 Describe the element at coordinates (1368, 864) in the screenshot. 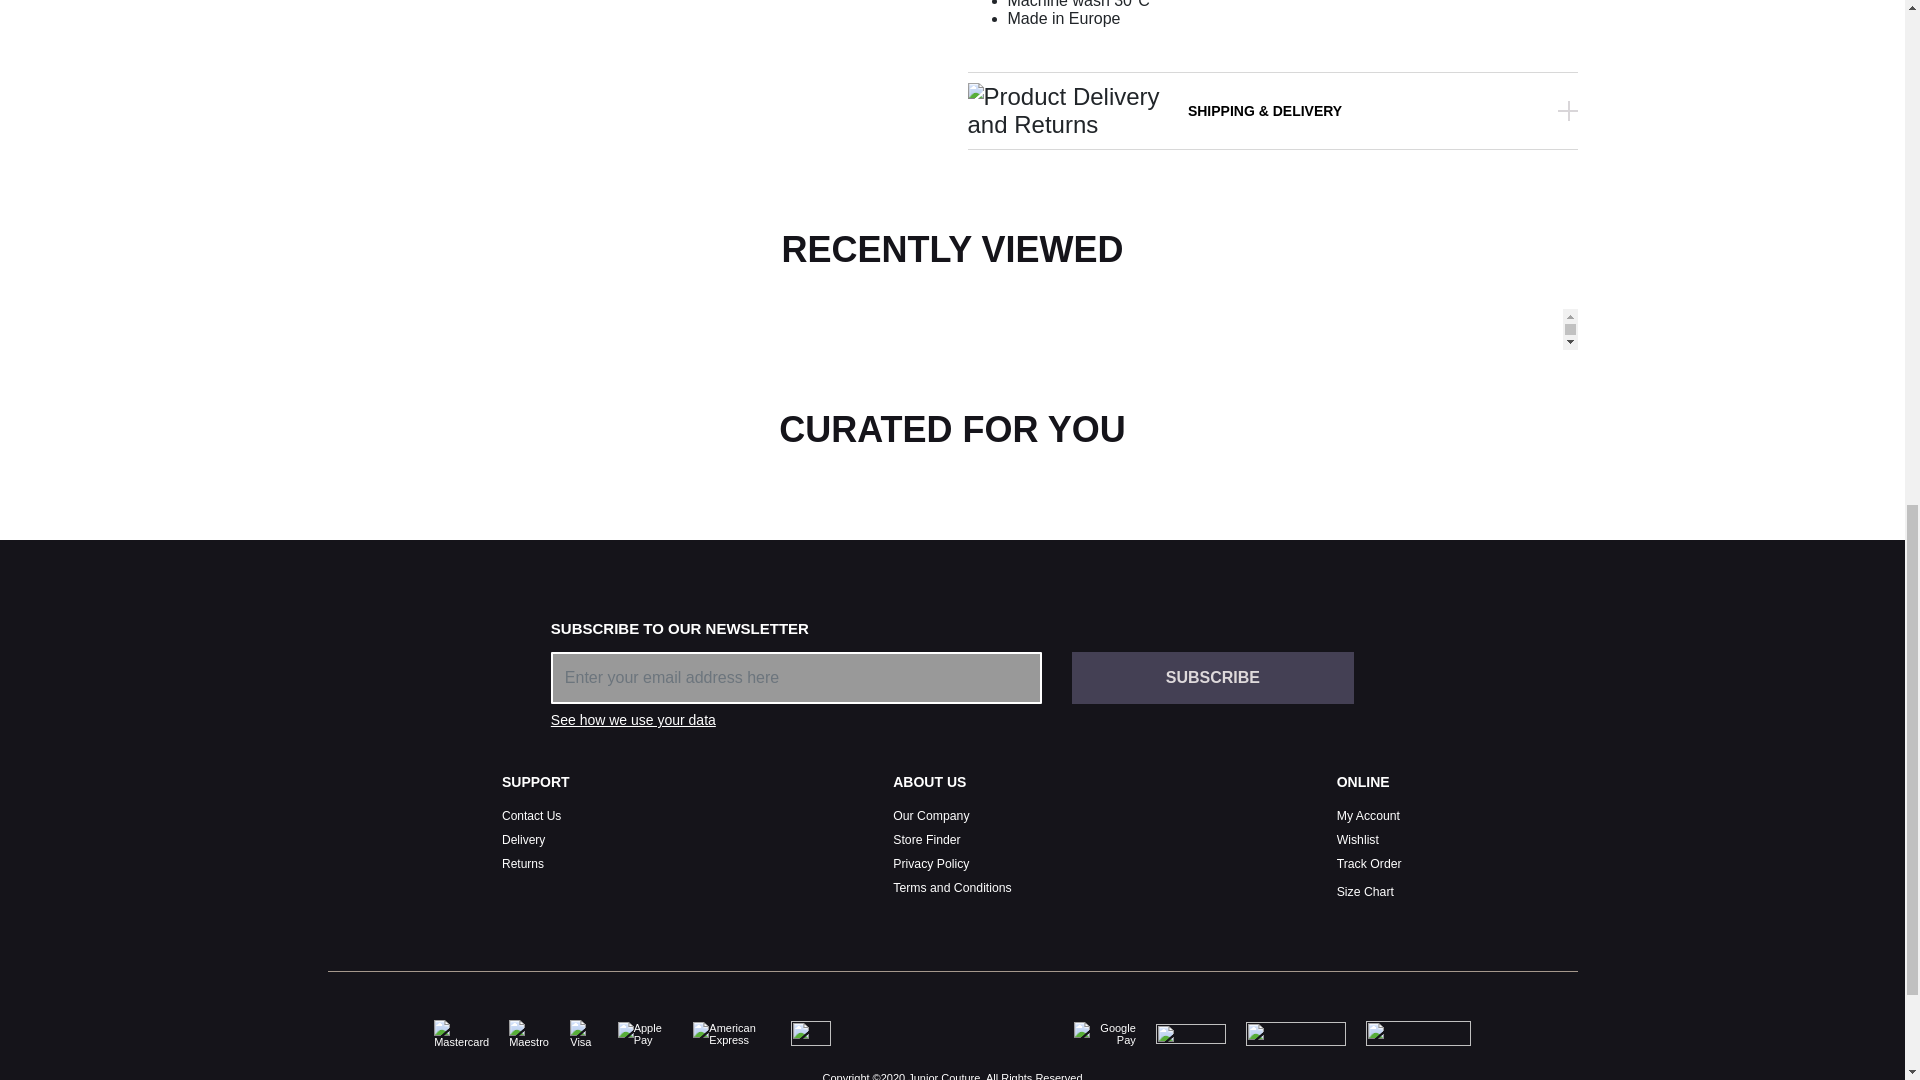

I see `Track Order` at that location.